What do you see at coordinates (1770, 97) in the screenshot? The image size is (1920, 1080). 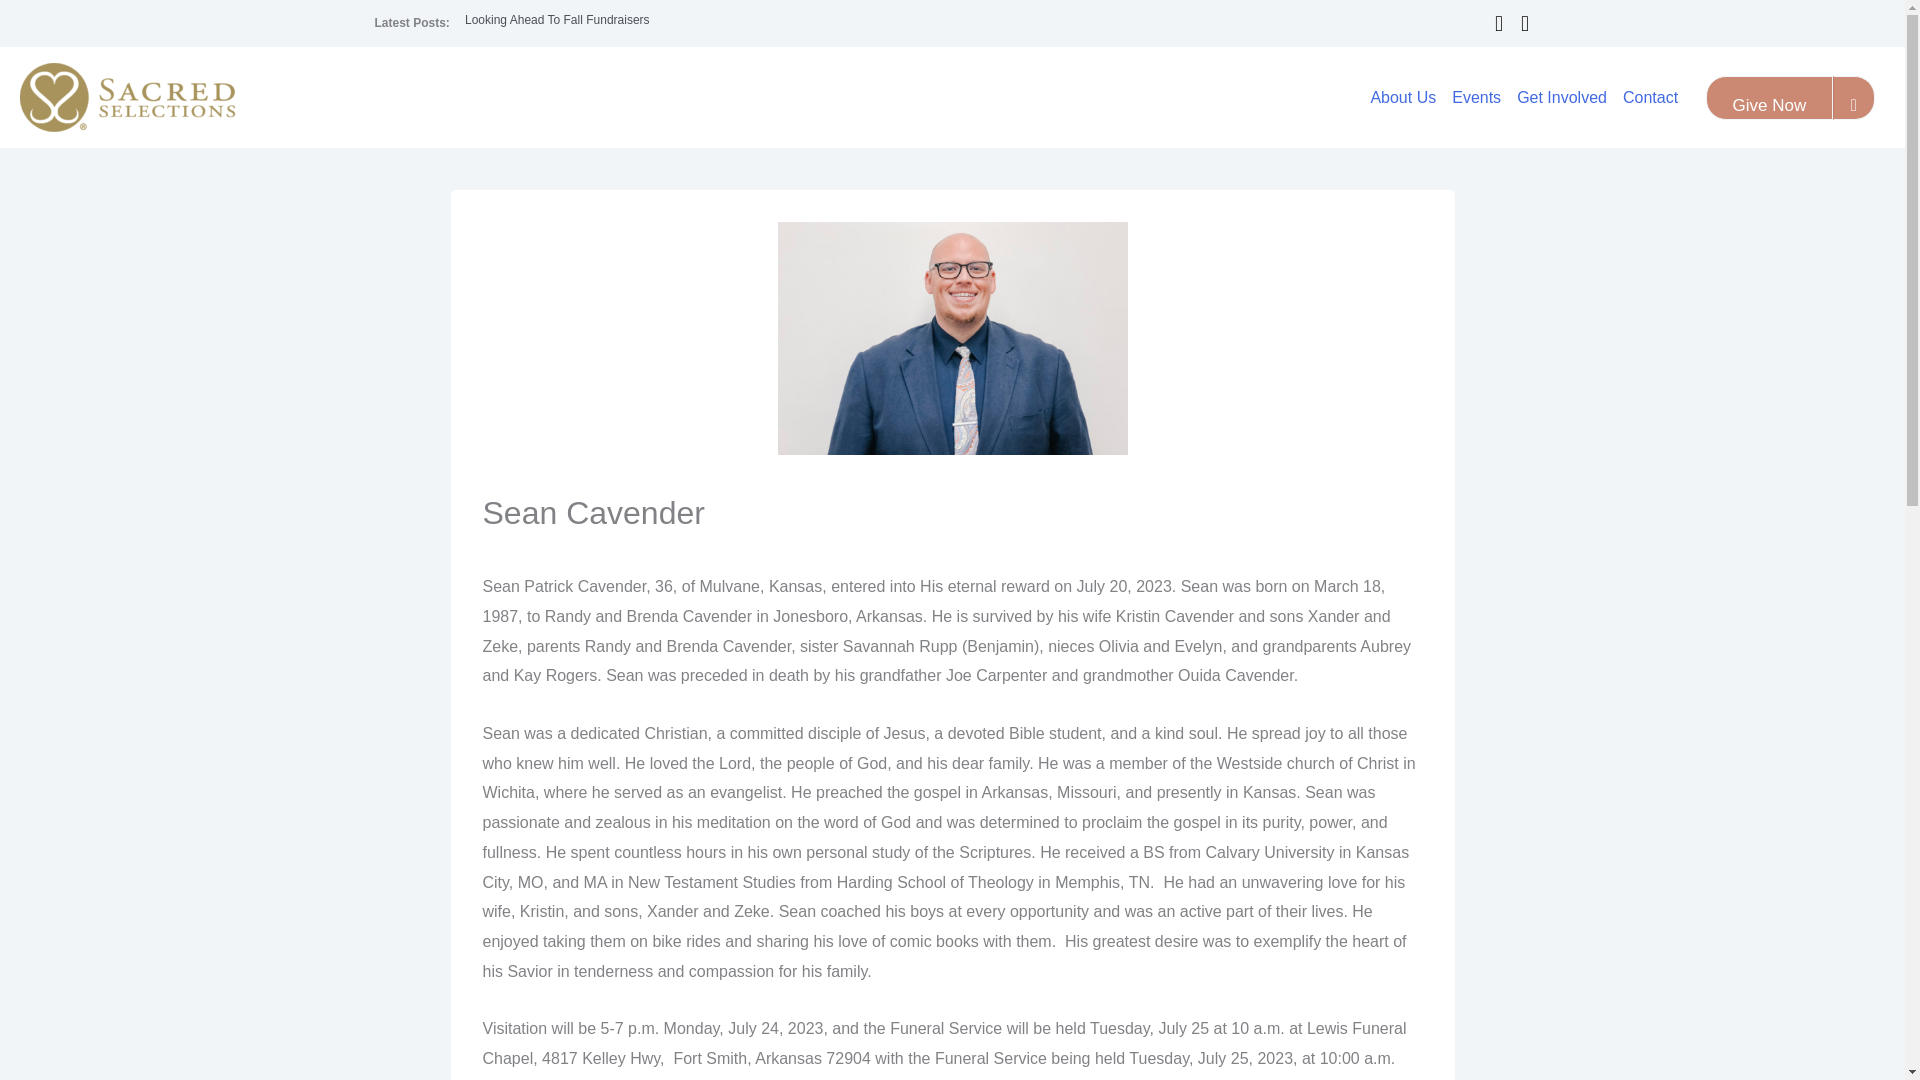 I see `Give Now` at bounding box center [1770, 97].